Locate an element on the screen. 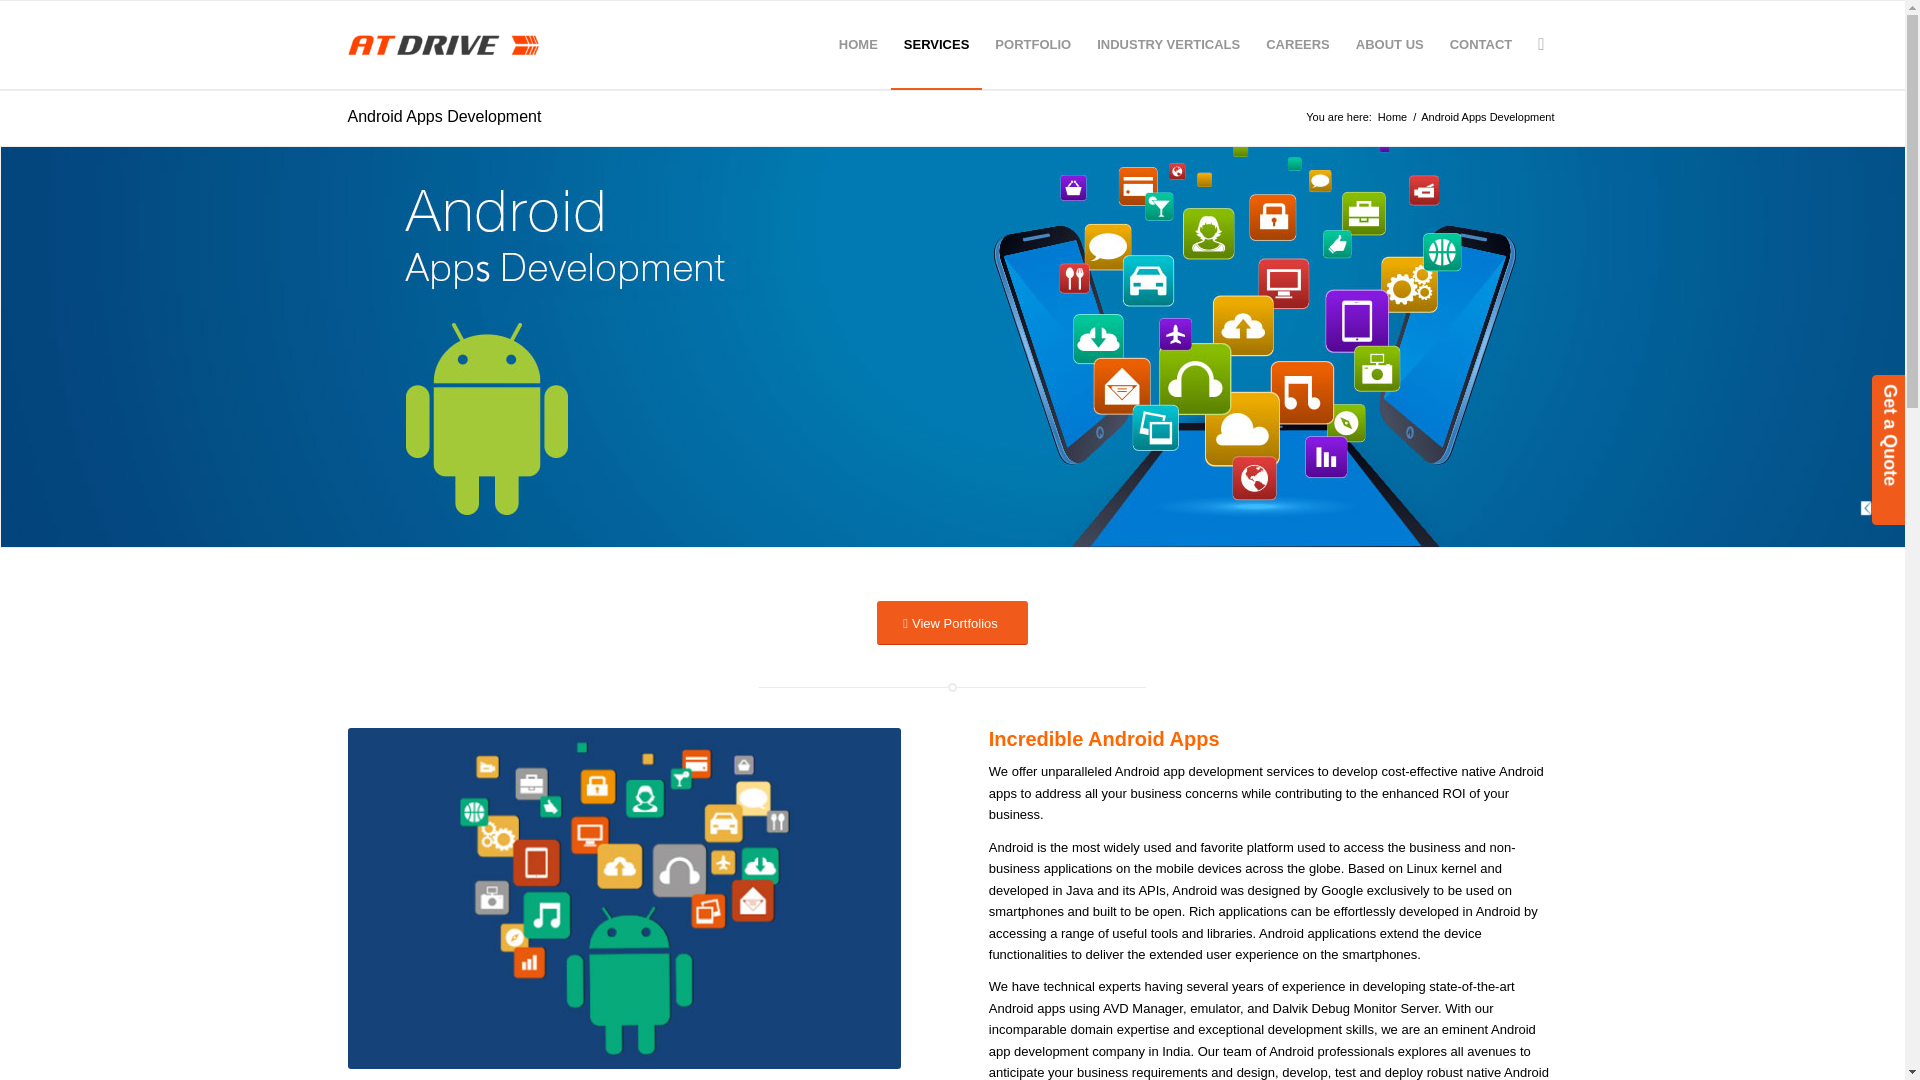  INDUSTRY VERTICALS is located at coordinates (1168, 44).